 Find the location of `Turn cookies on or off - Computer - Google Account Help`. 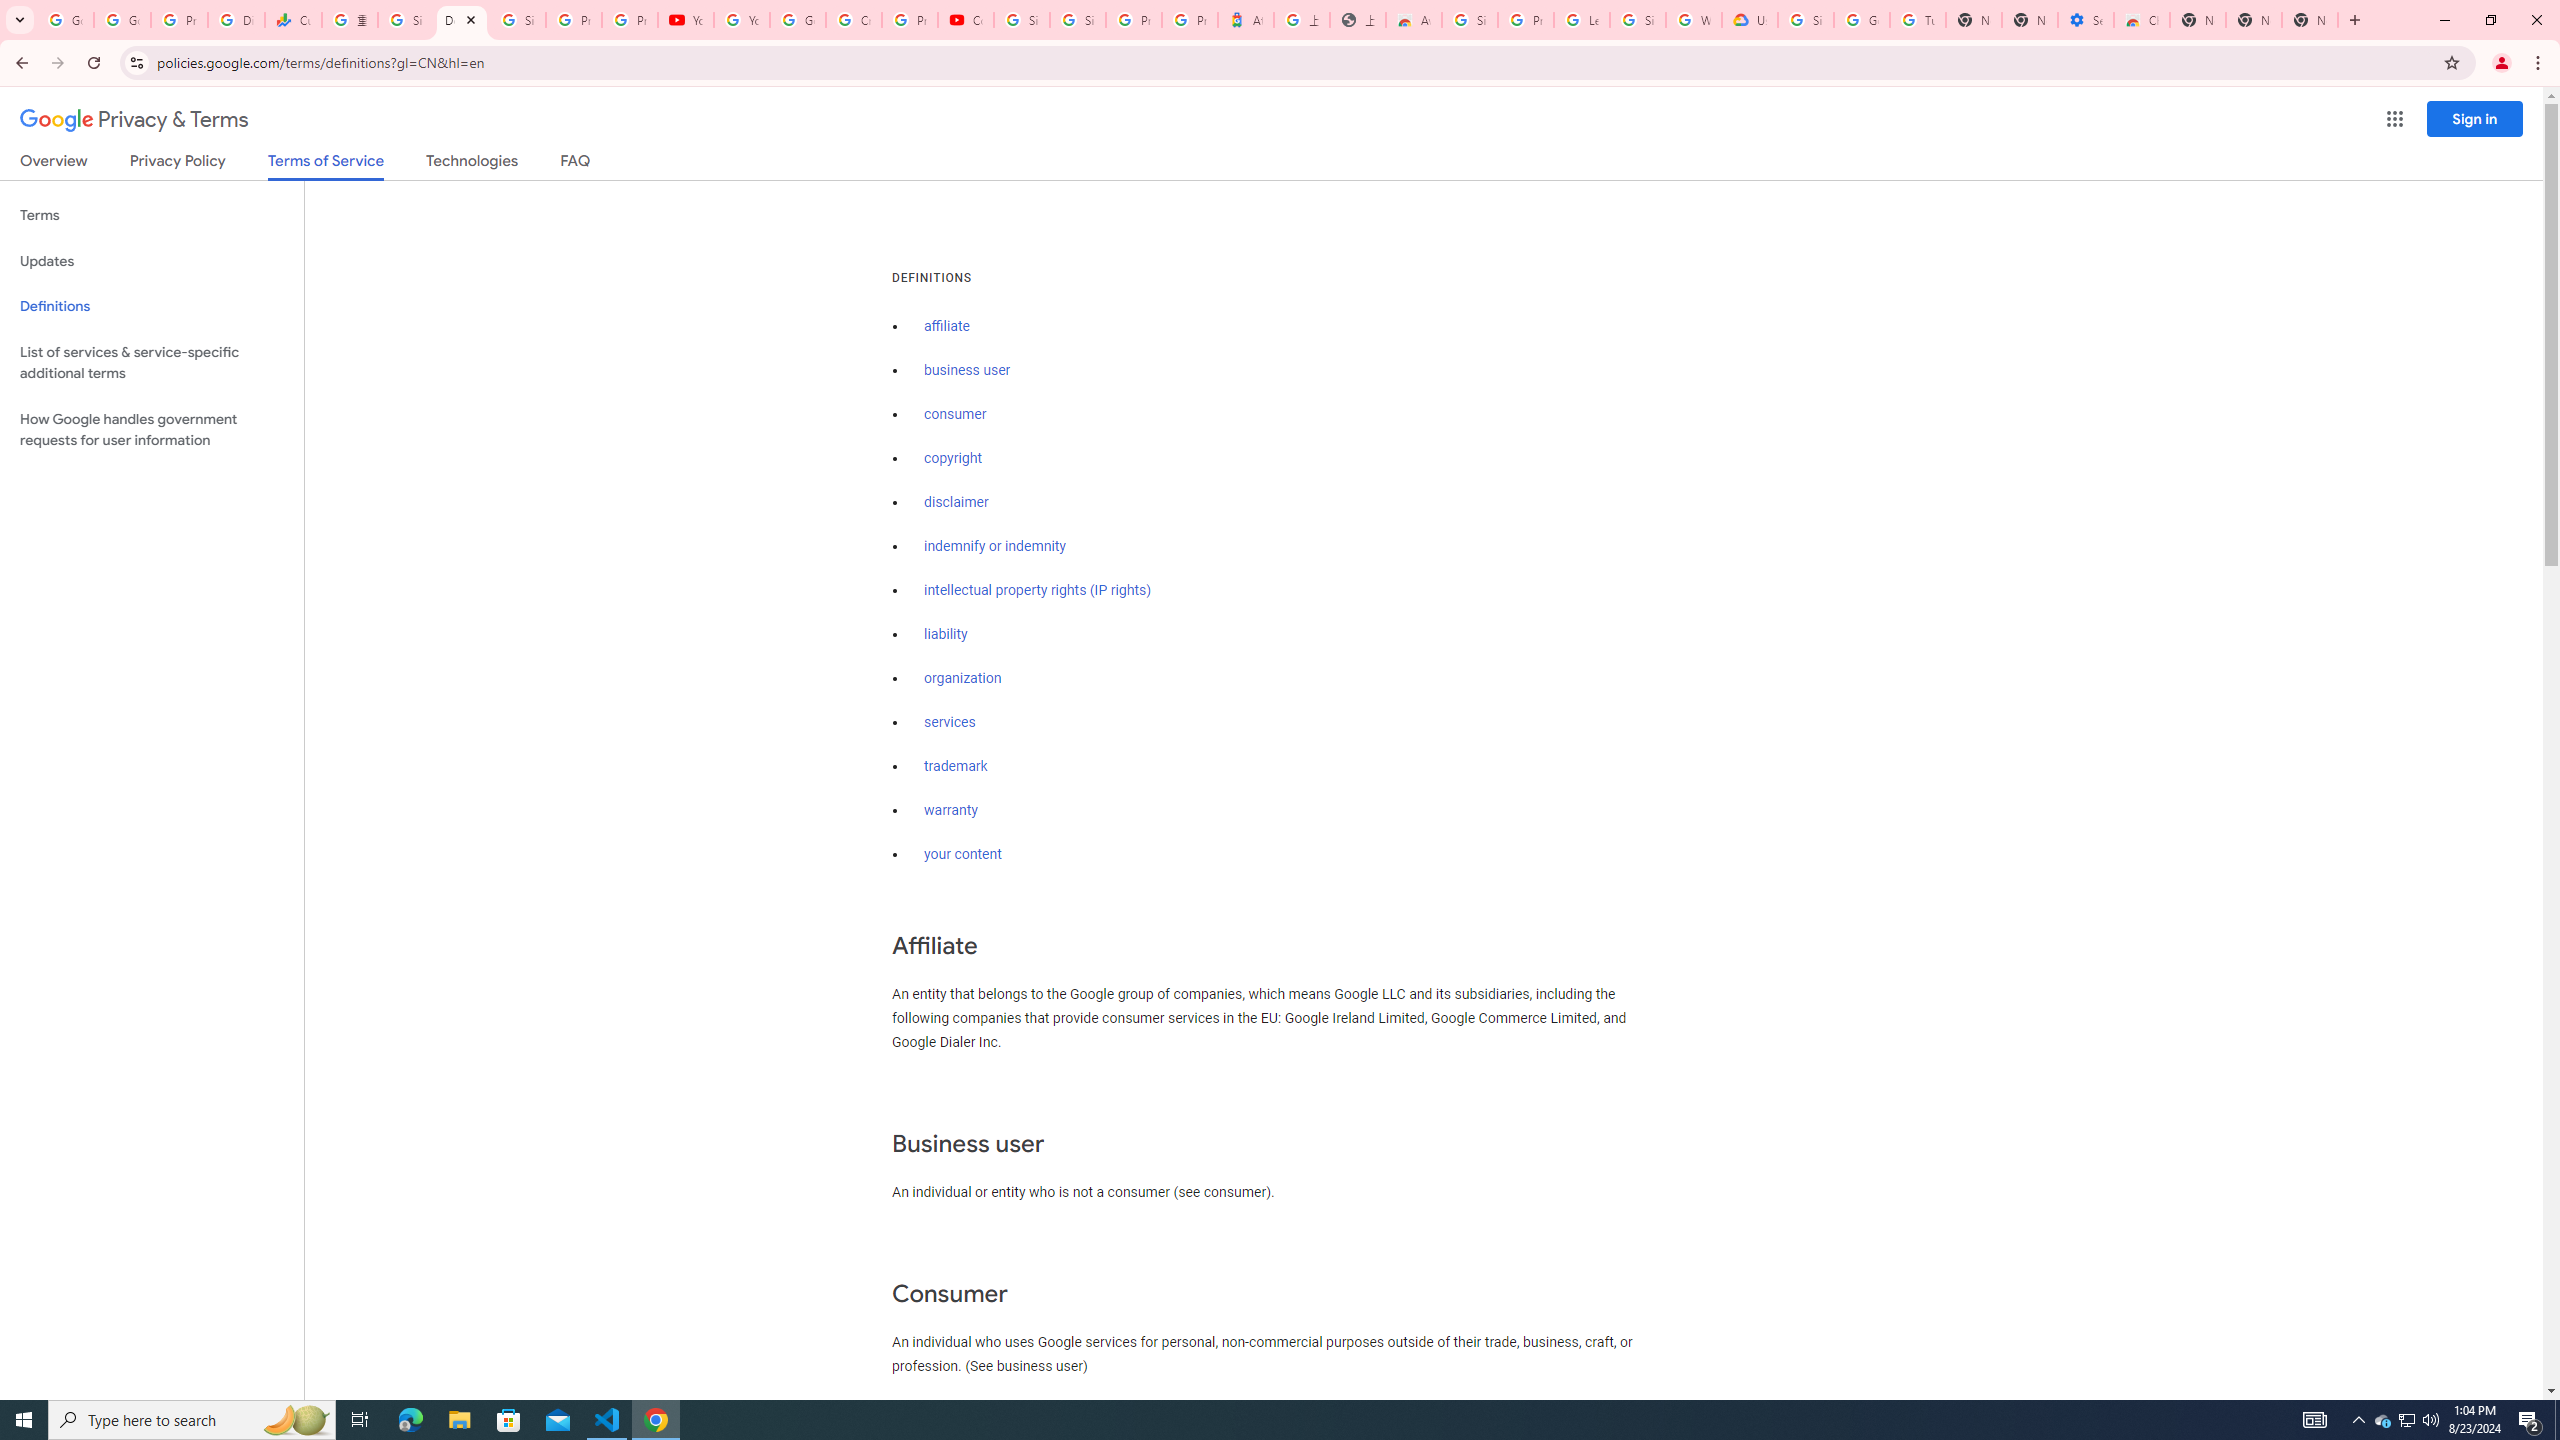

Turn cookies on or off - Computer - Google Account Help is located at coordinates (1918, 20).